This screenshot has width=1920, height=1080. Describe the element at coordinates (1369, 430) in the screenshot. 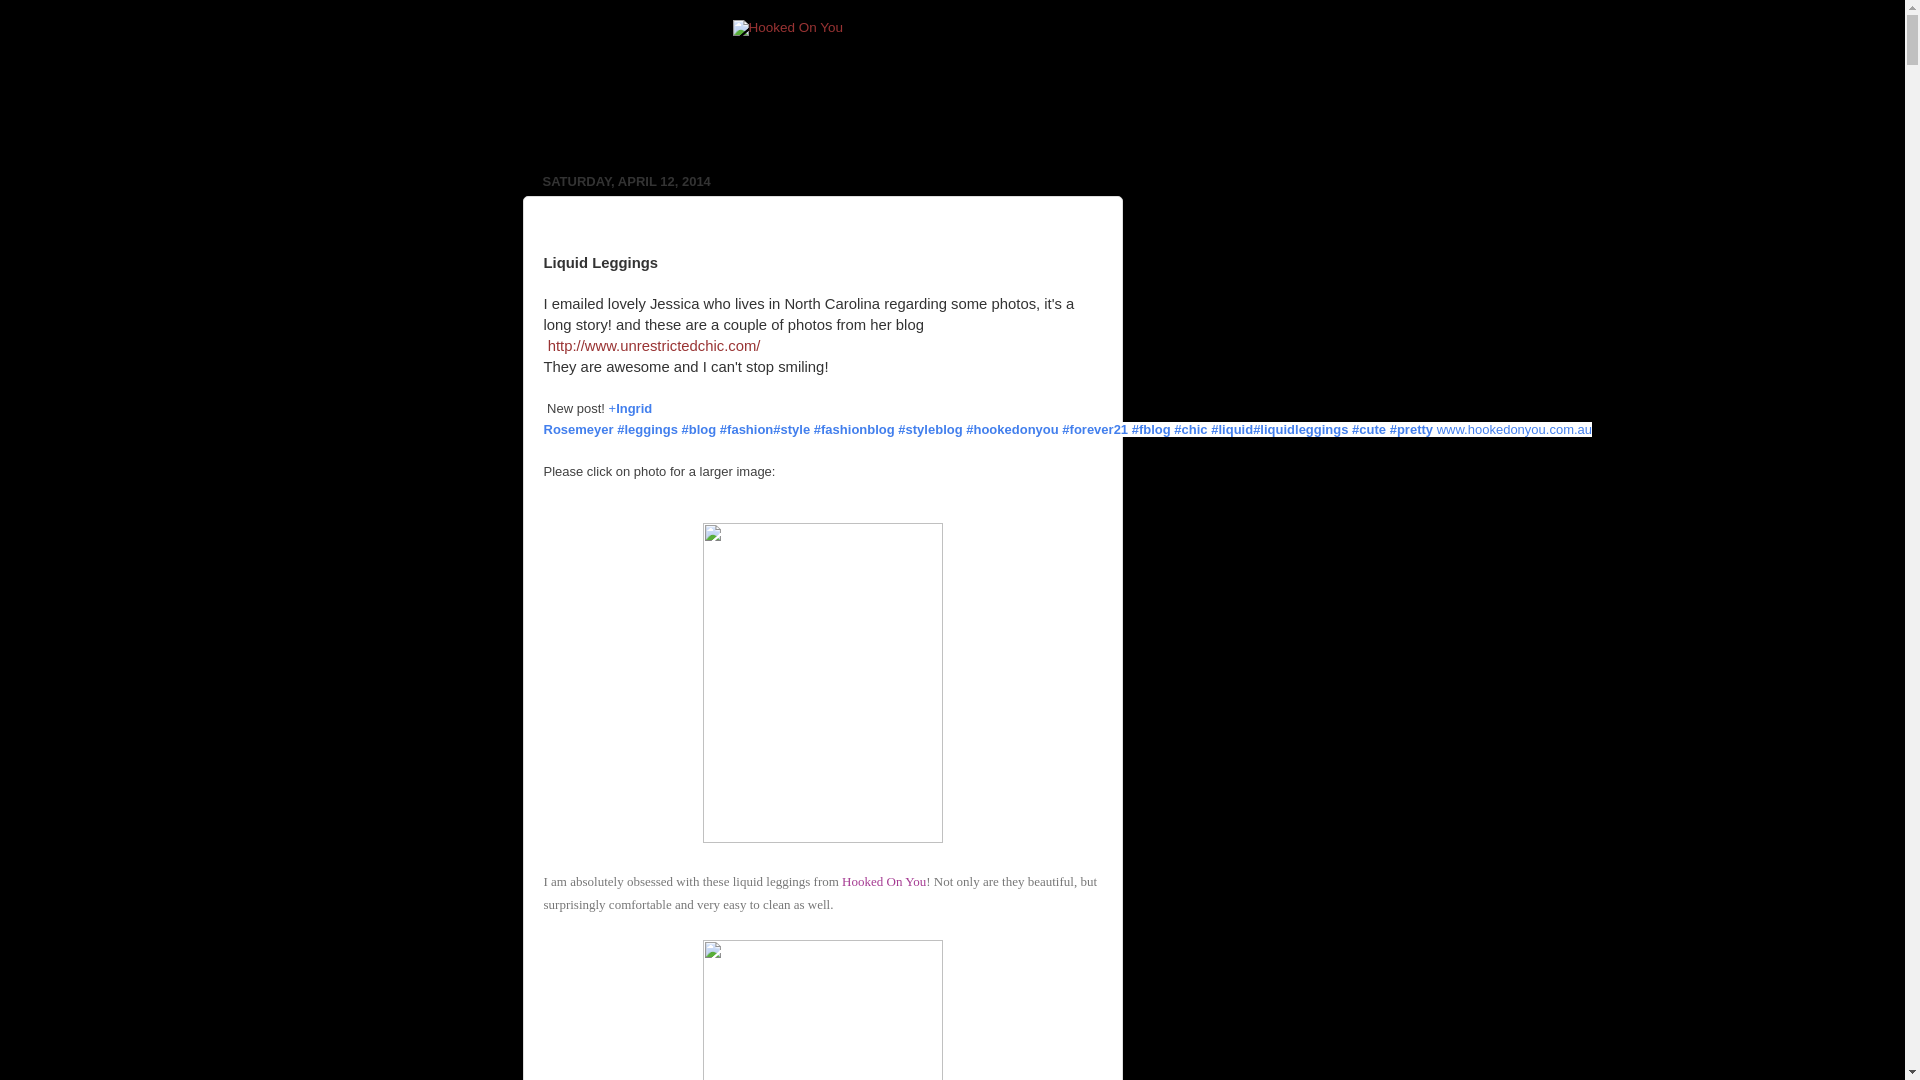

I see `#cute` at that location.